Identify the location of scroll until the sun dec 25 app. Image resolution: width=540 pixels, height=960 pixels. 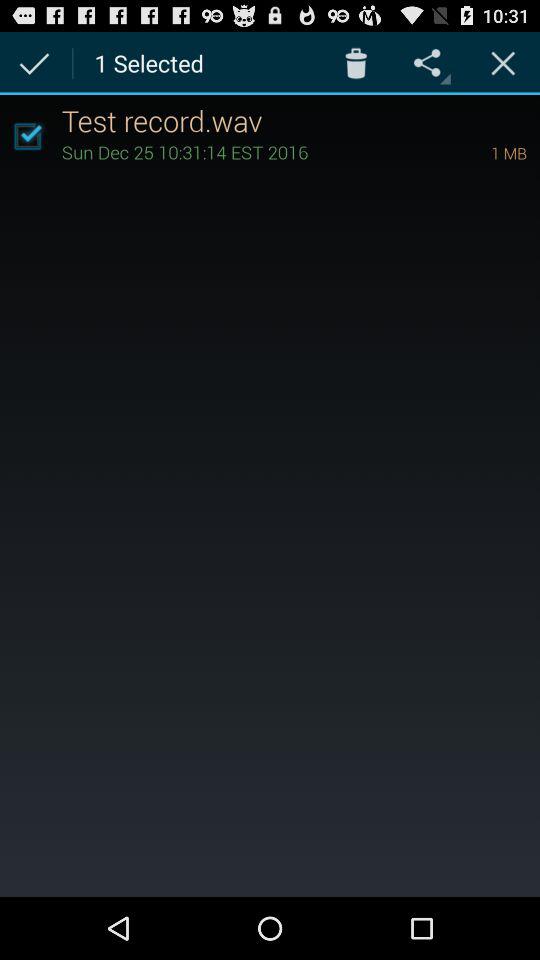
(248, 152).